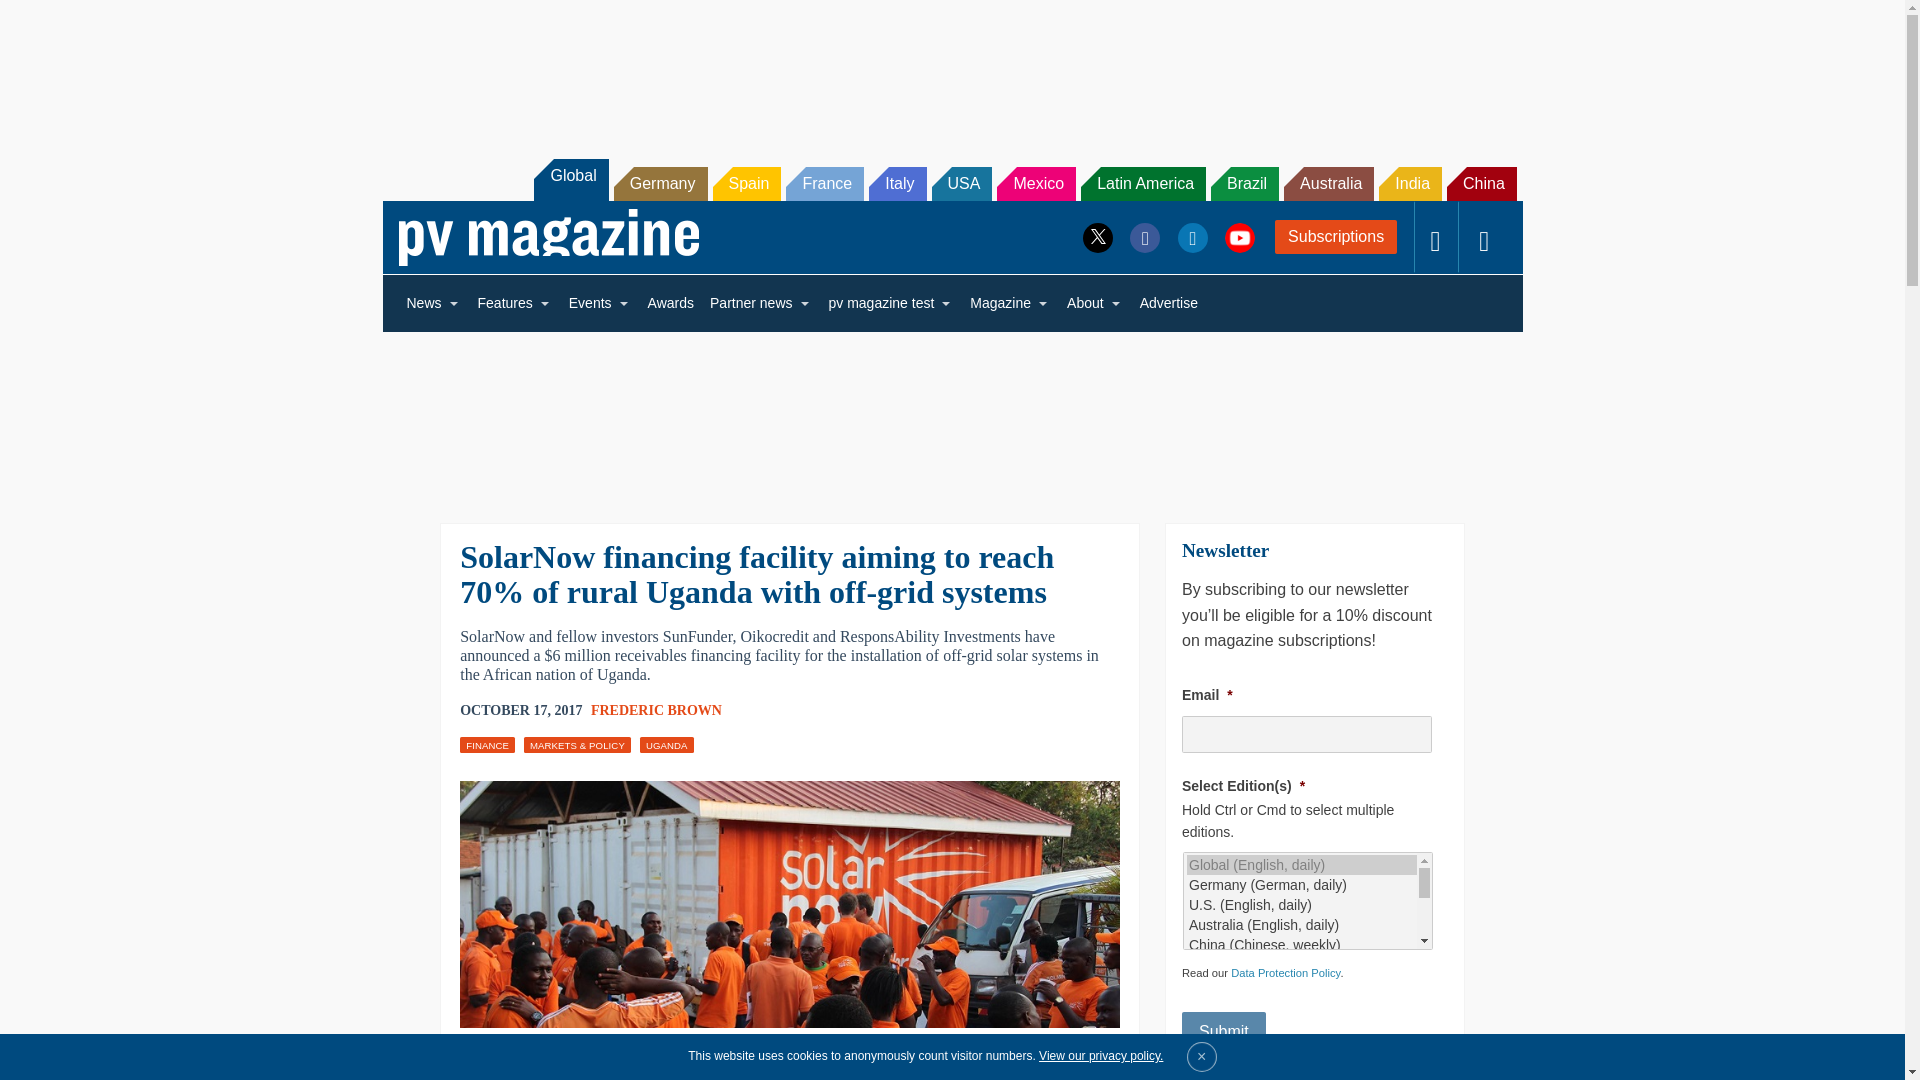  I want to click on pv magazine - Photovoltaics Markets and Technology, so click(548, 237).